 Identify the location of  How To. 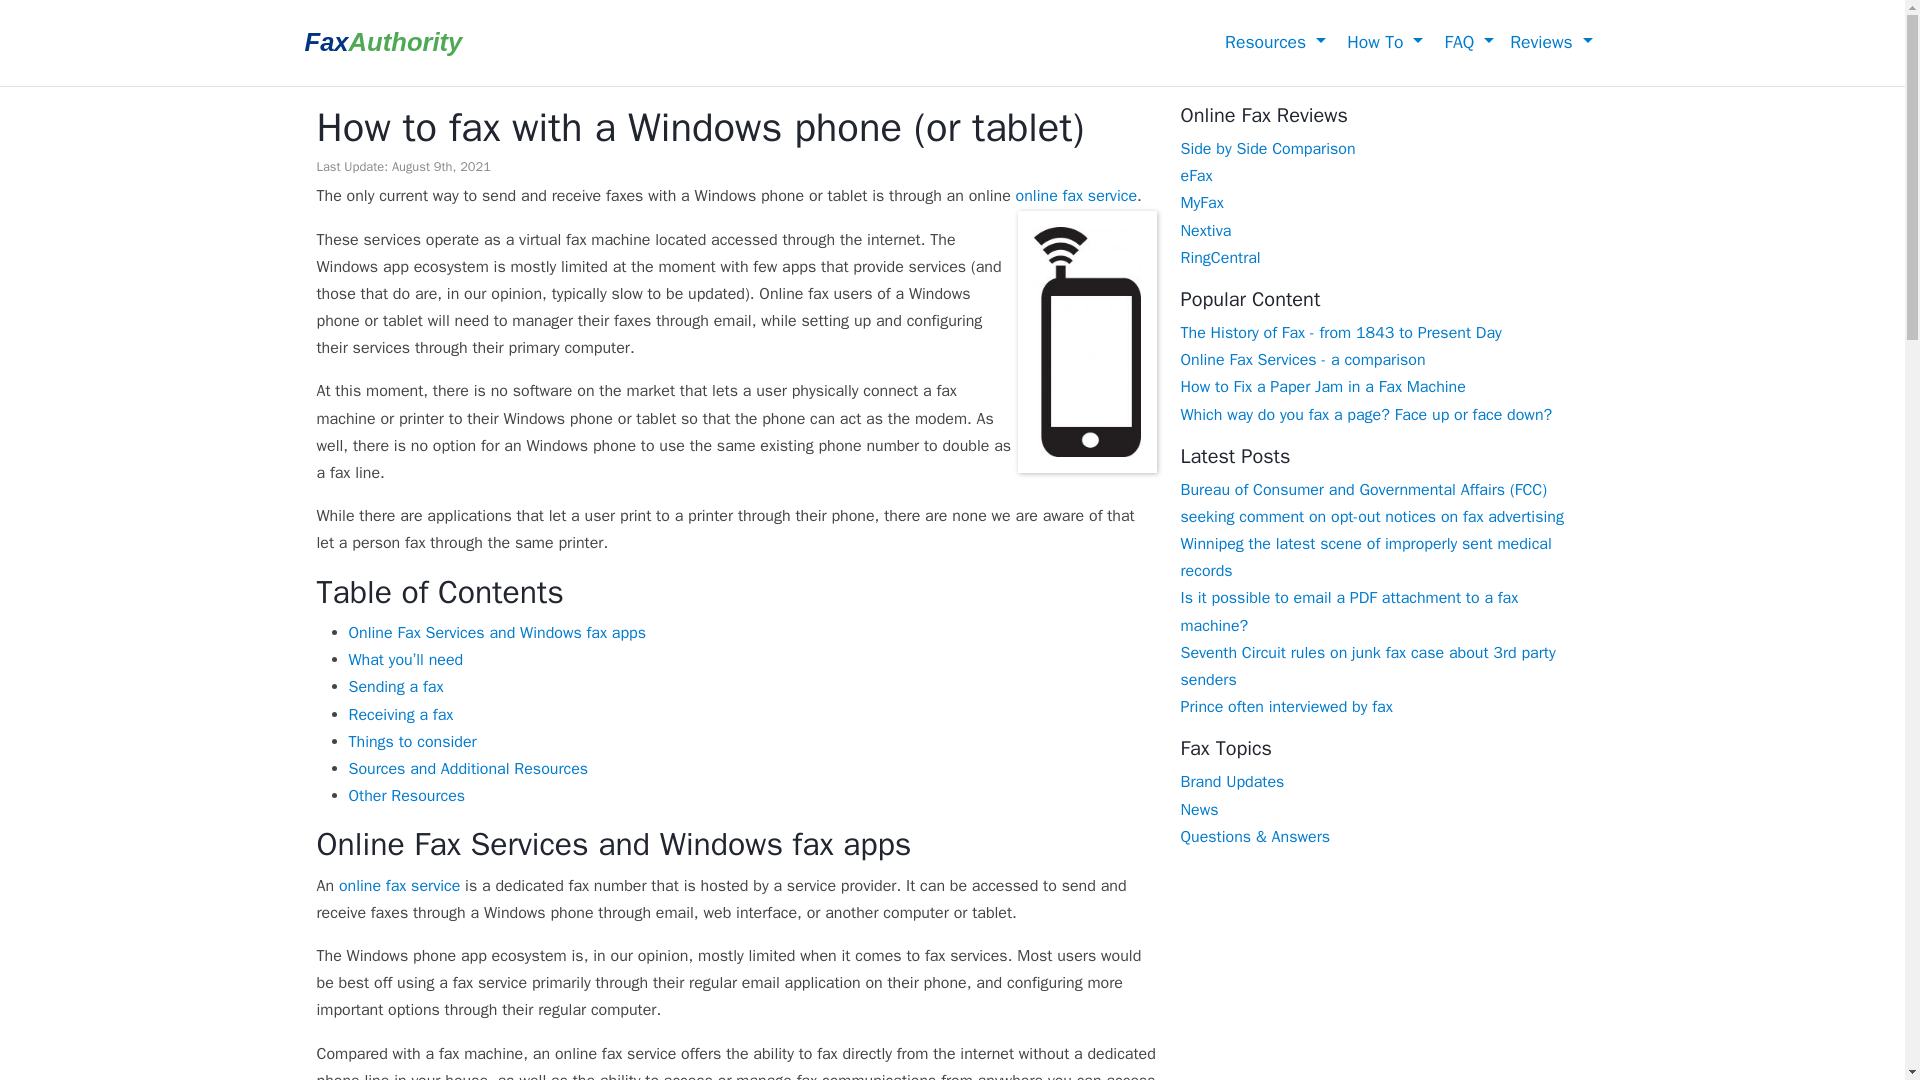
(1382, 42).